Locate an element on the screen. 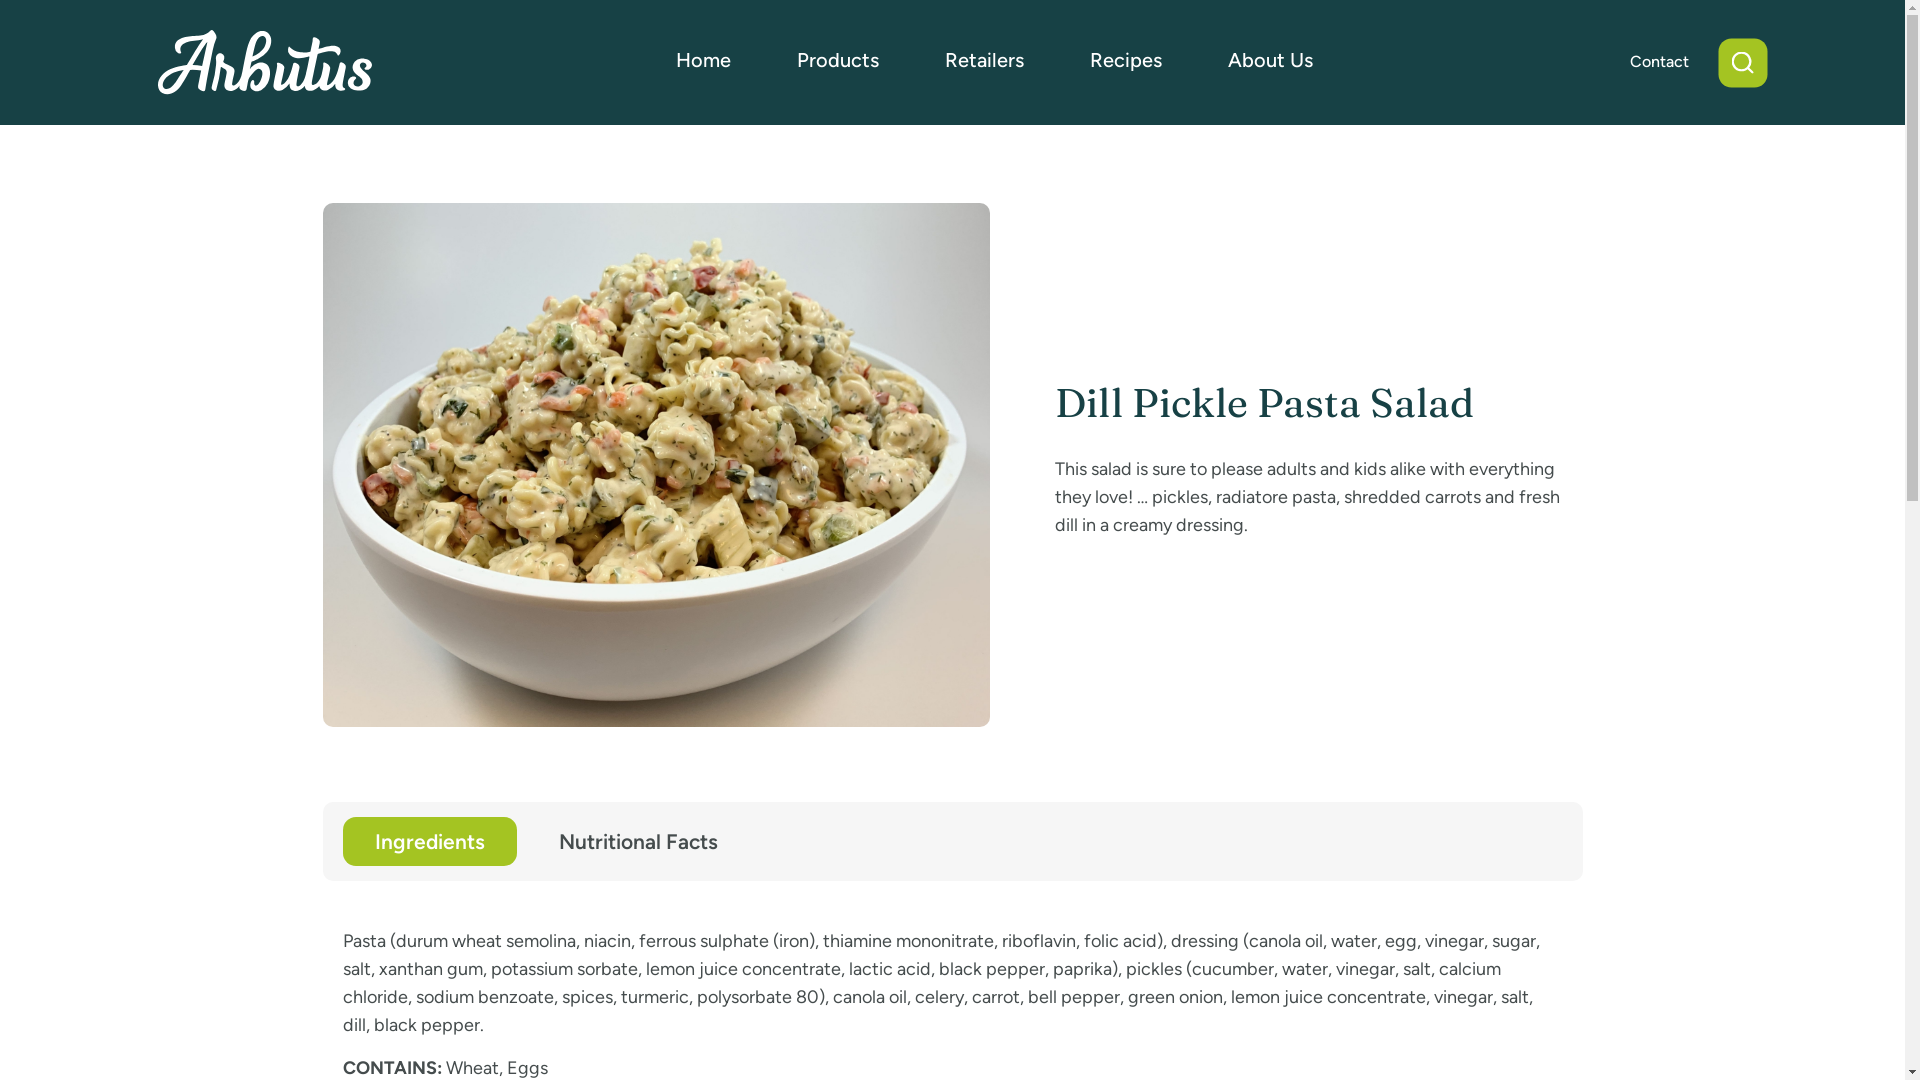  Nutritional Facts is located at coordinates (638, 842).